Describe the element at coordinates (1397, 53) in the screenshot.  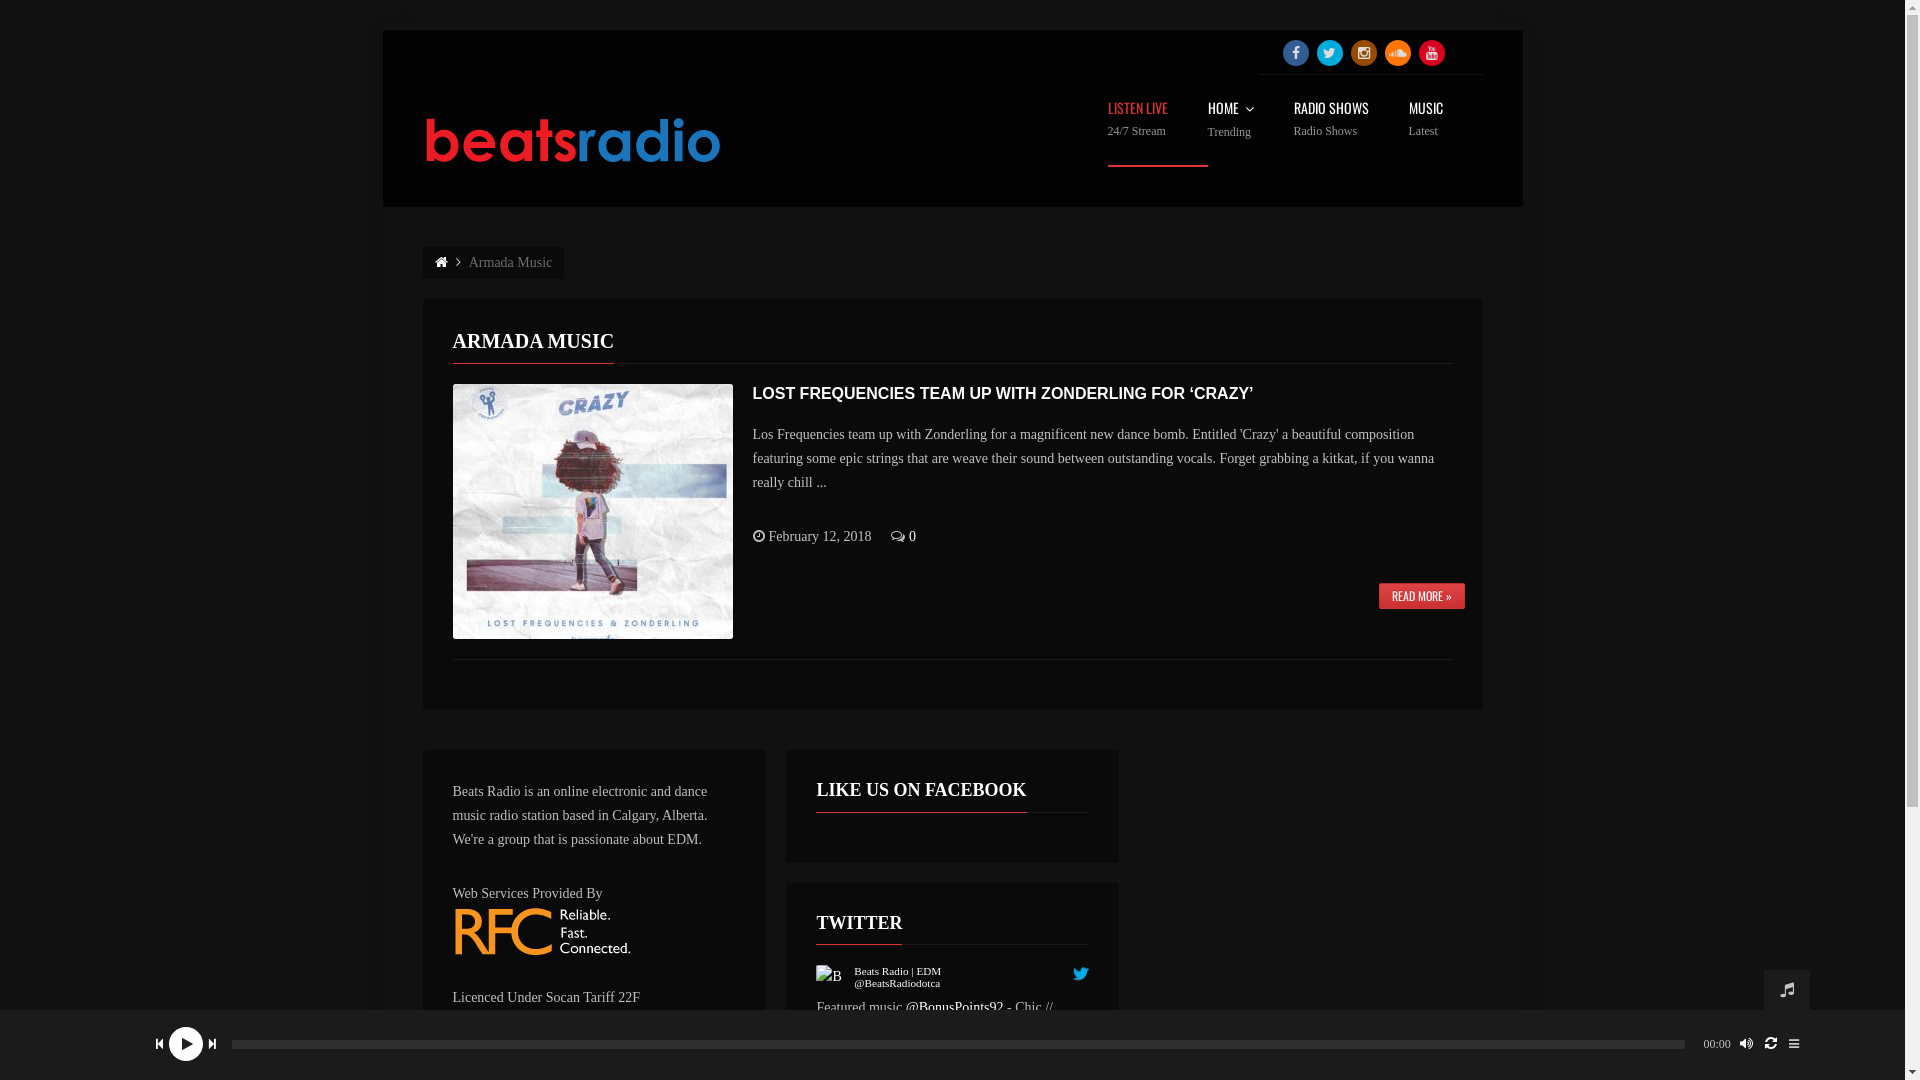
I see `Soundcloud` at that location.